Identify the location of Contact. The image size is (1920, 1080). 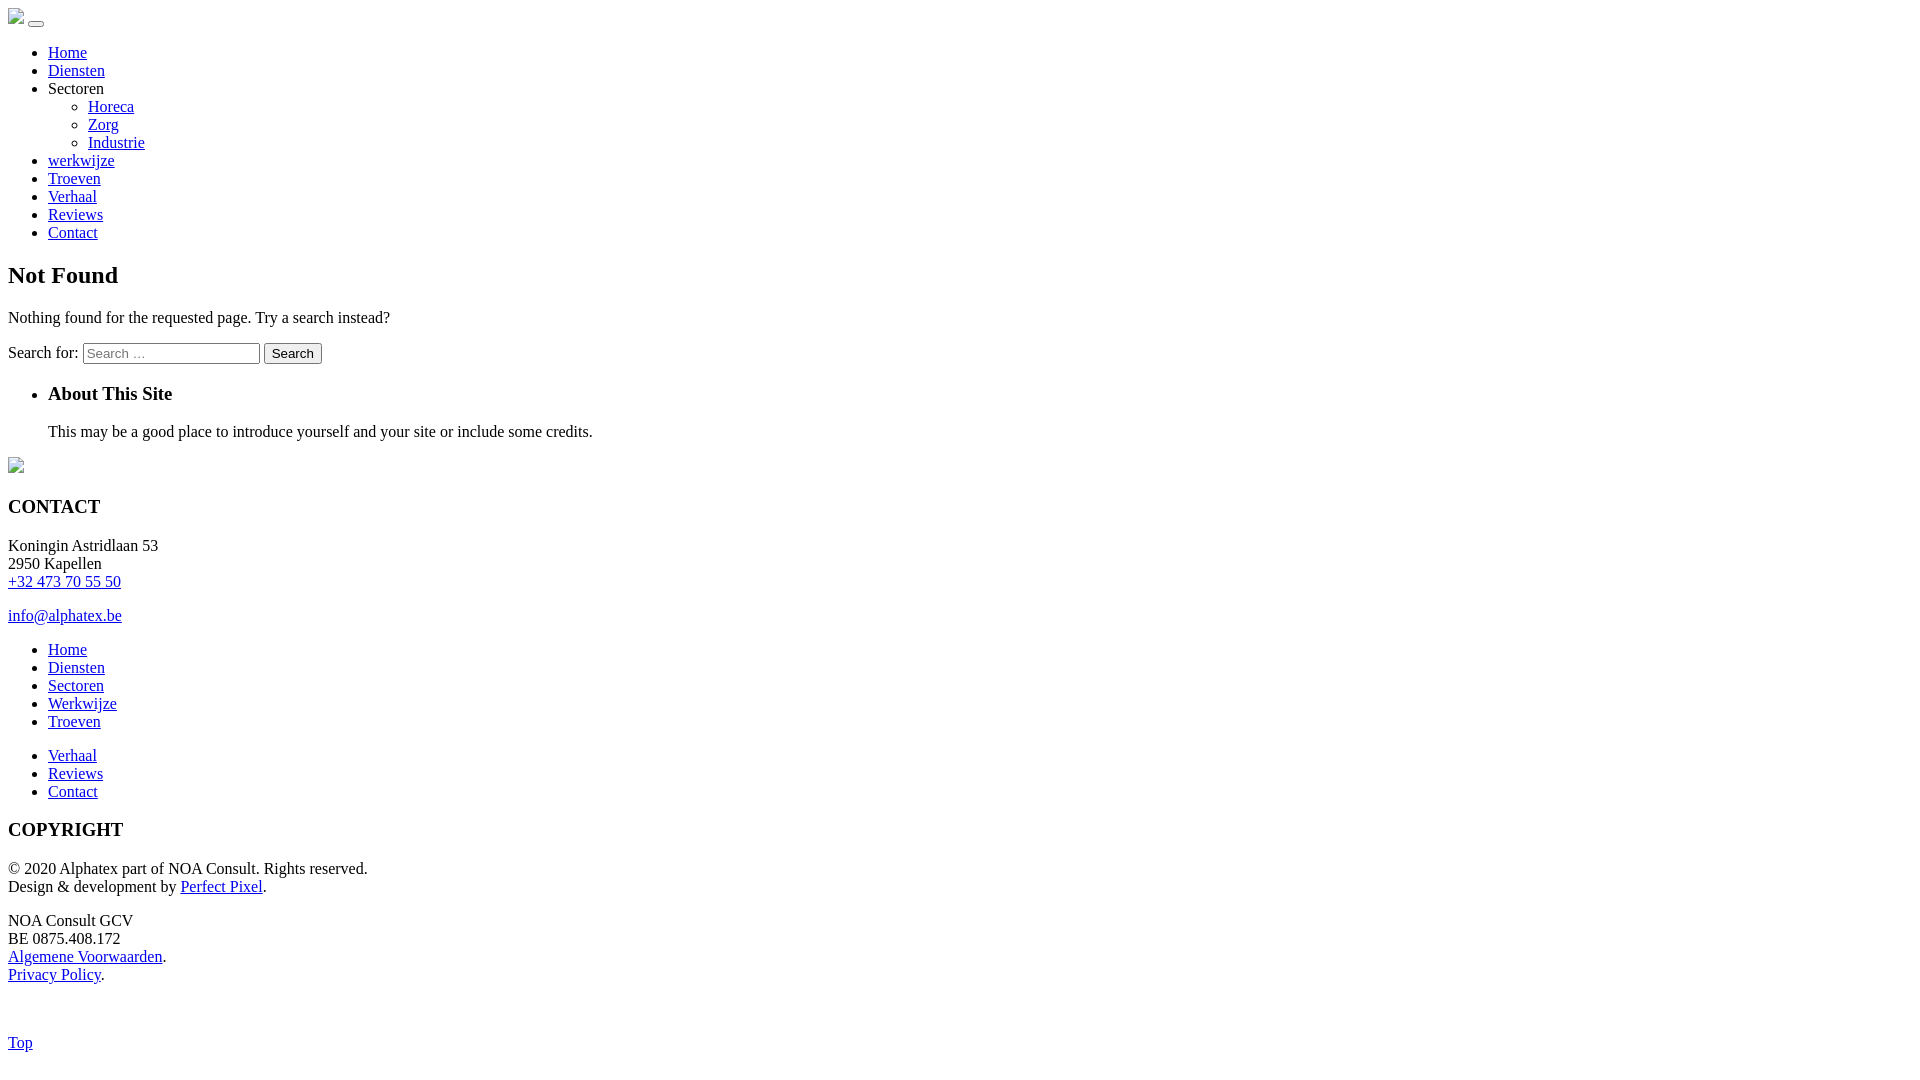
(73, 232).